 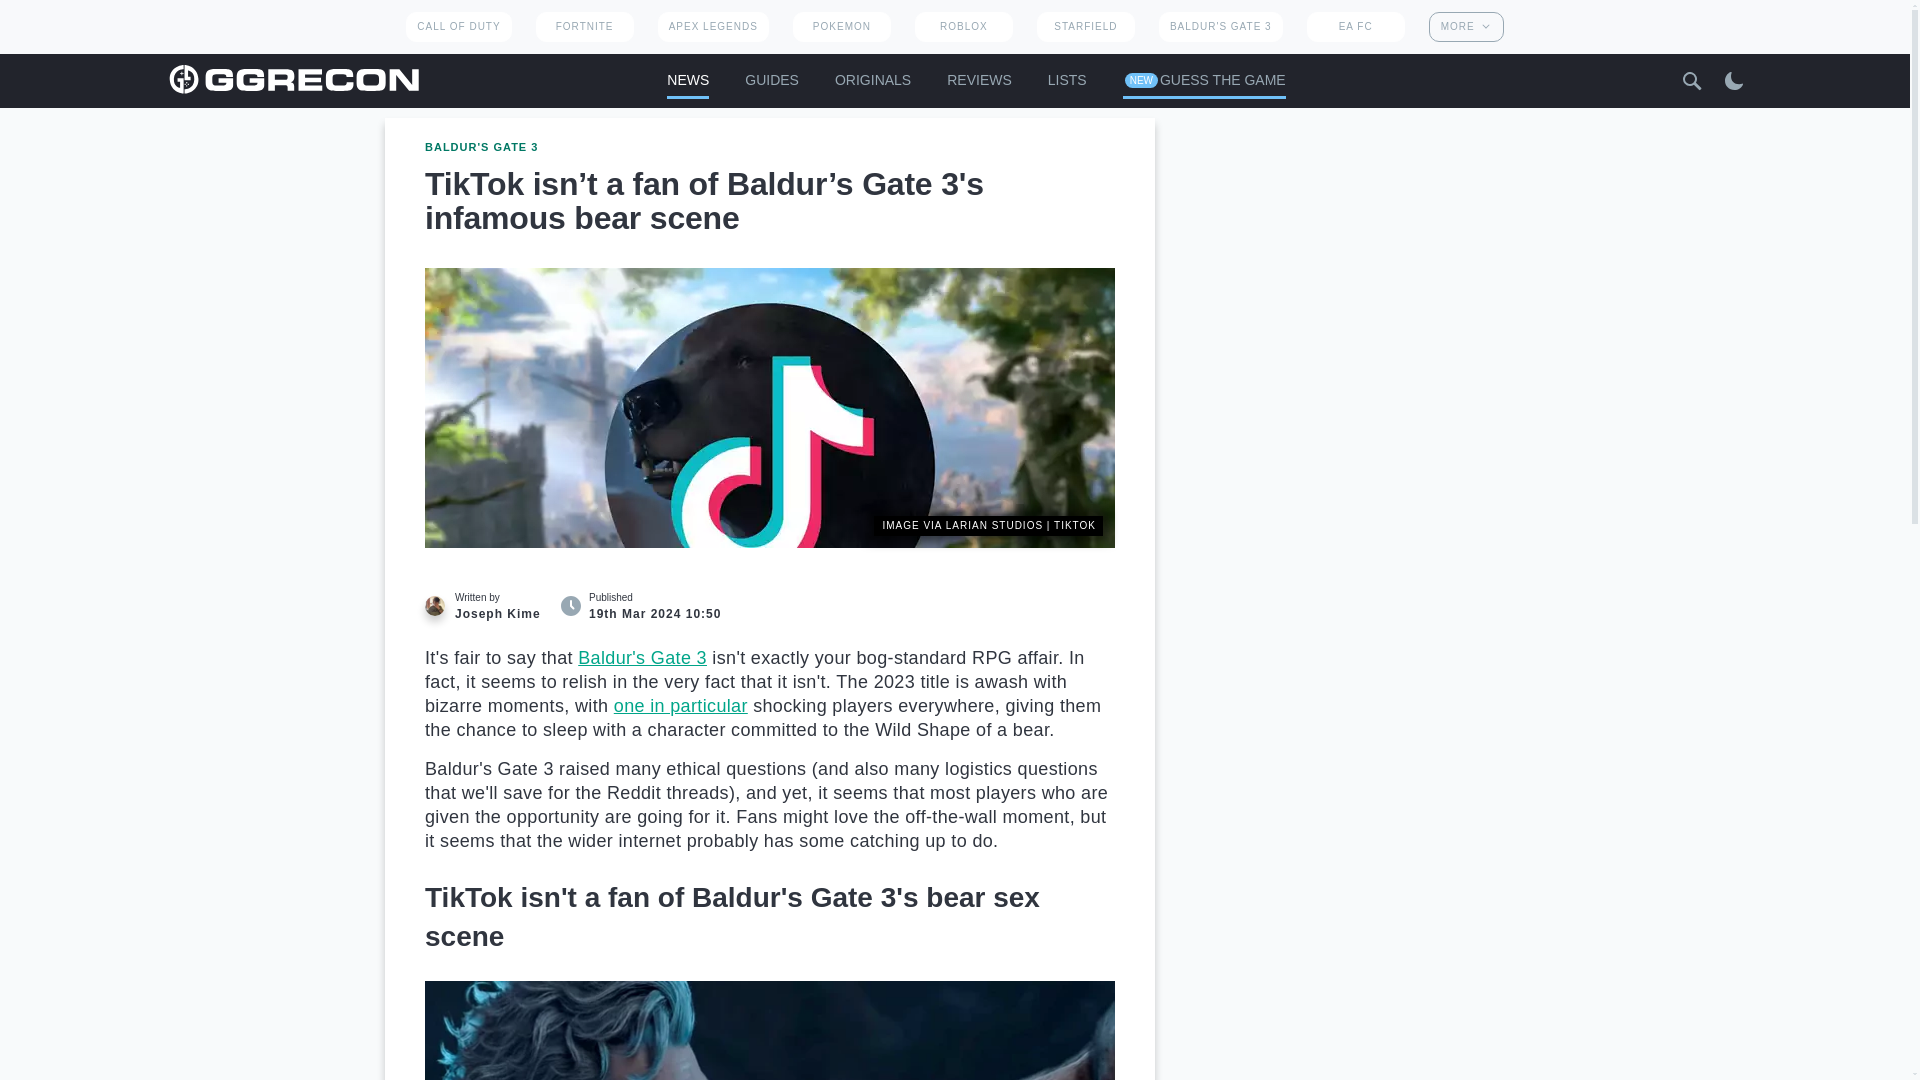 I want to click on POKEMON, so click(x=841, y=26).